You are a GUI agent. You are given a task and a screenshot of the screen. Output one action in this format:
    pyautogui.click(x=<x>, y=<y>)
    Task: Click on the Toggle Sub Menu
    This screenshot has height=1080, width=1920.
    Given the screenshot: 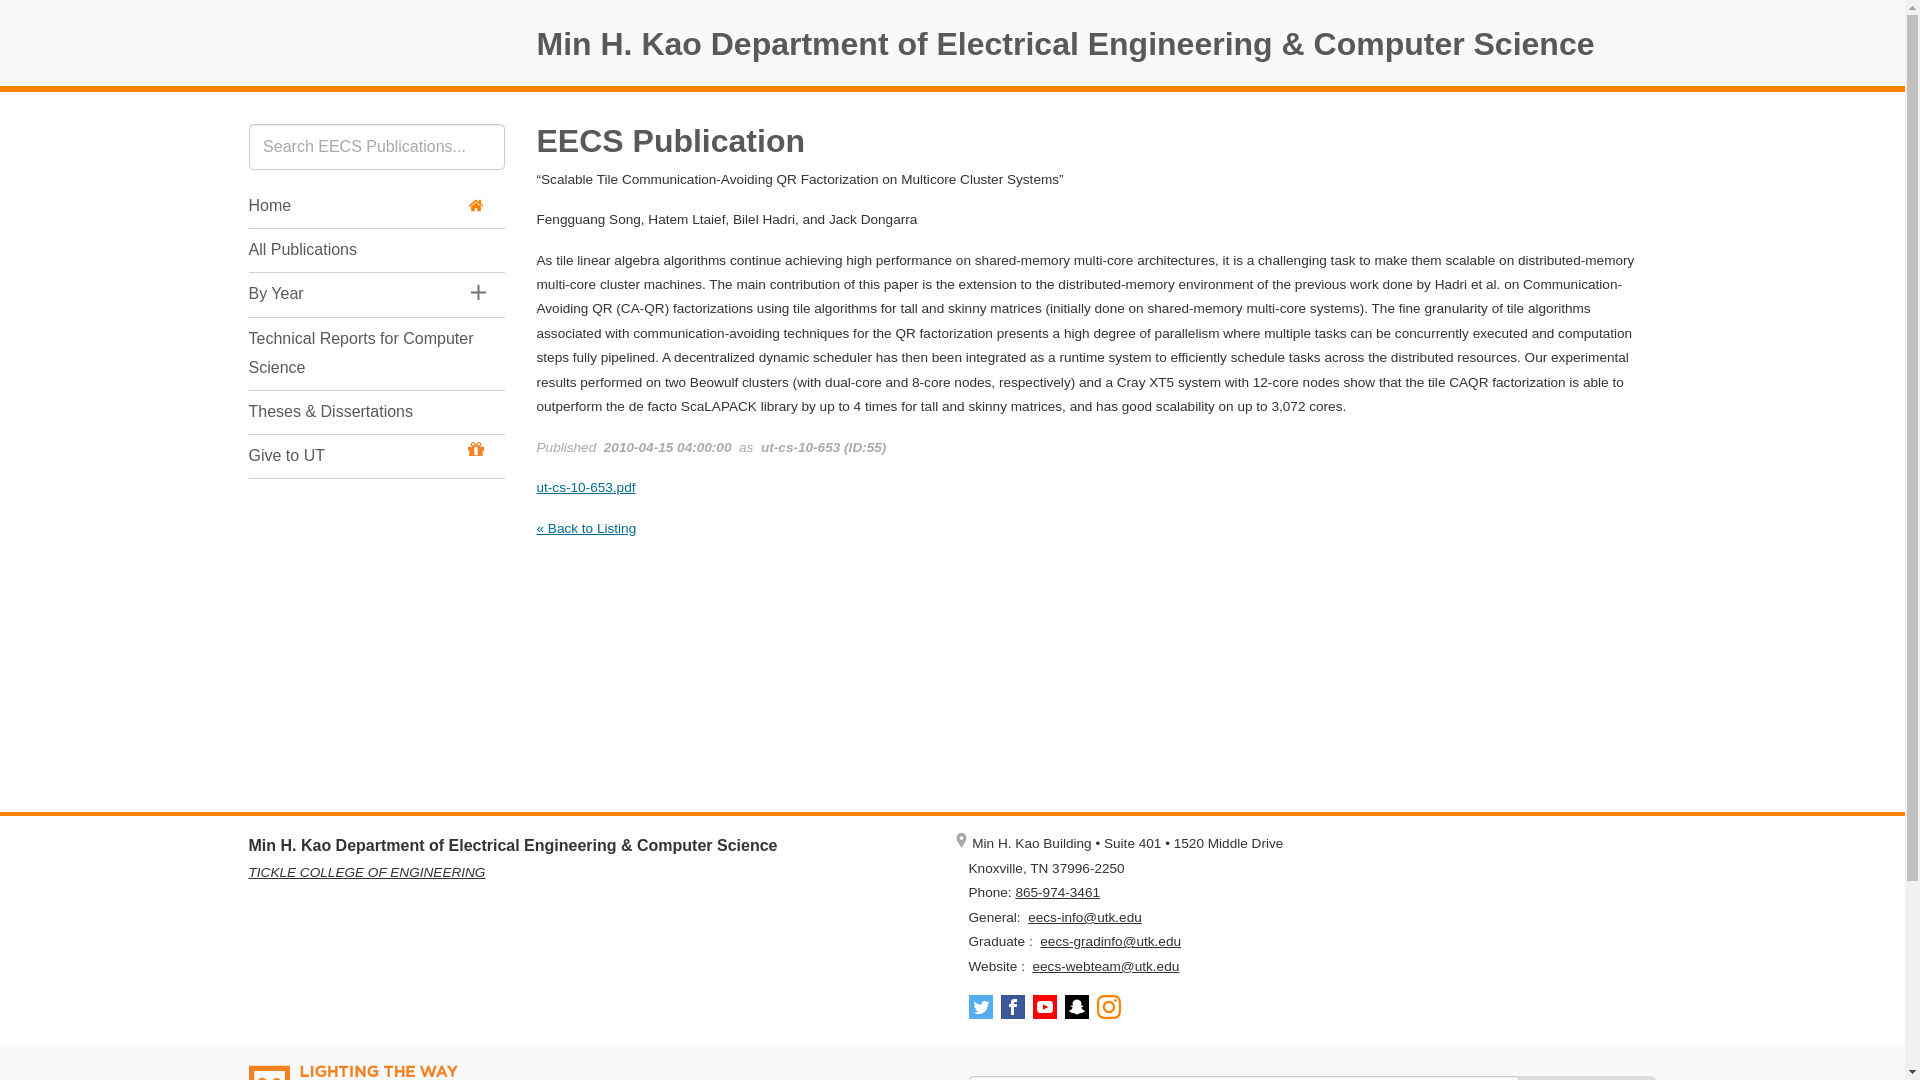 What is the action you would take?
    pyautogui.click(x=478, y=295)
    